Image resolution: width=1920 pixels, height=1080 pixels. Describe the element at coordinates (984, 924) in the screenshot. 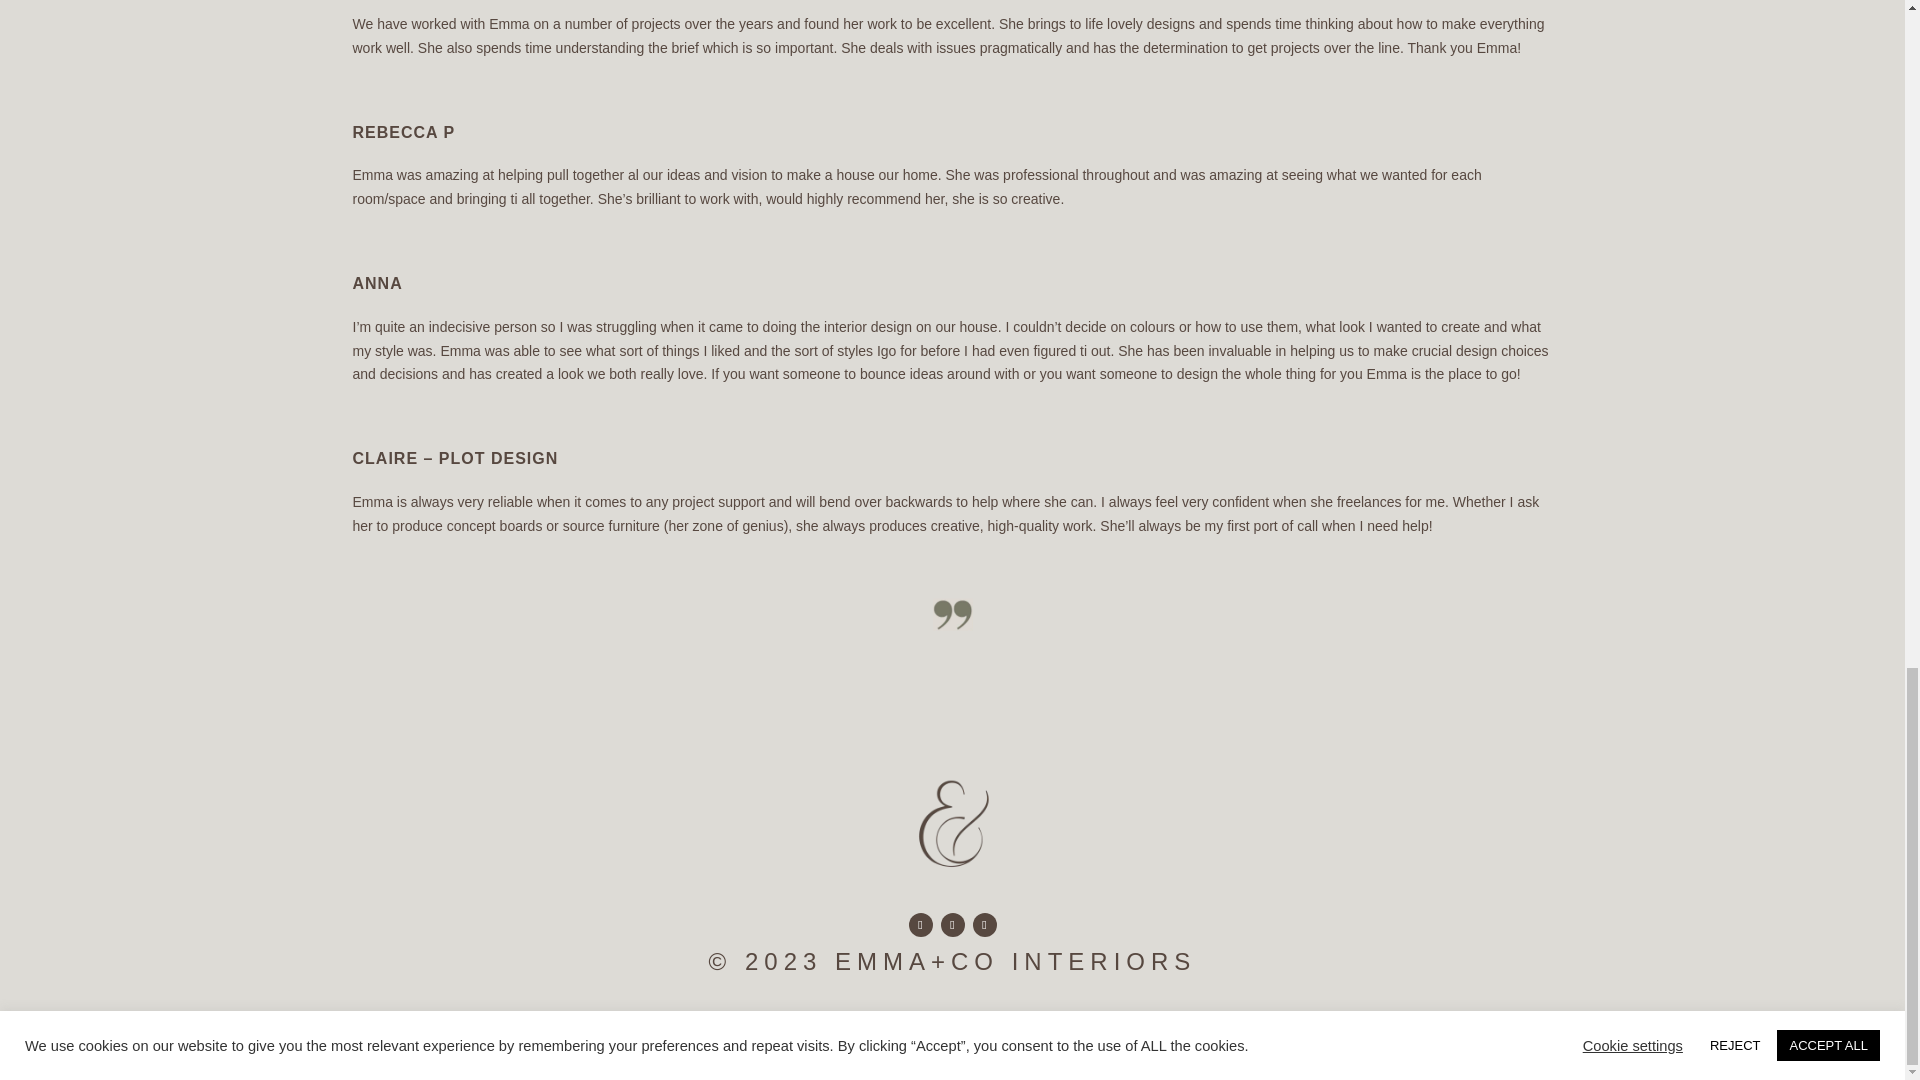

I see `Follow on Pinterest` at that location.